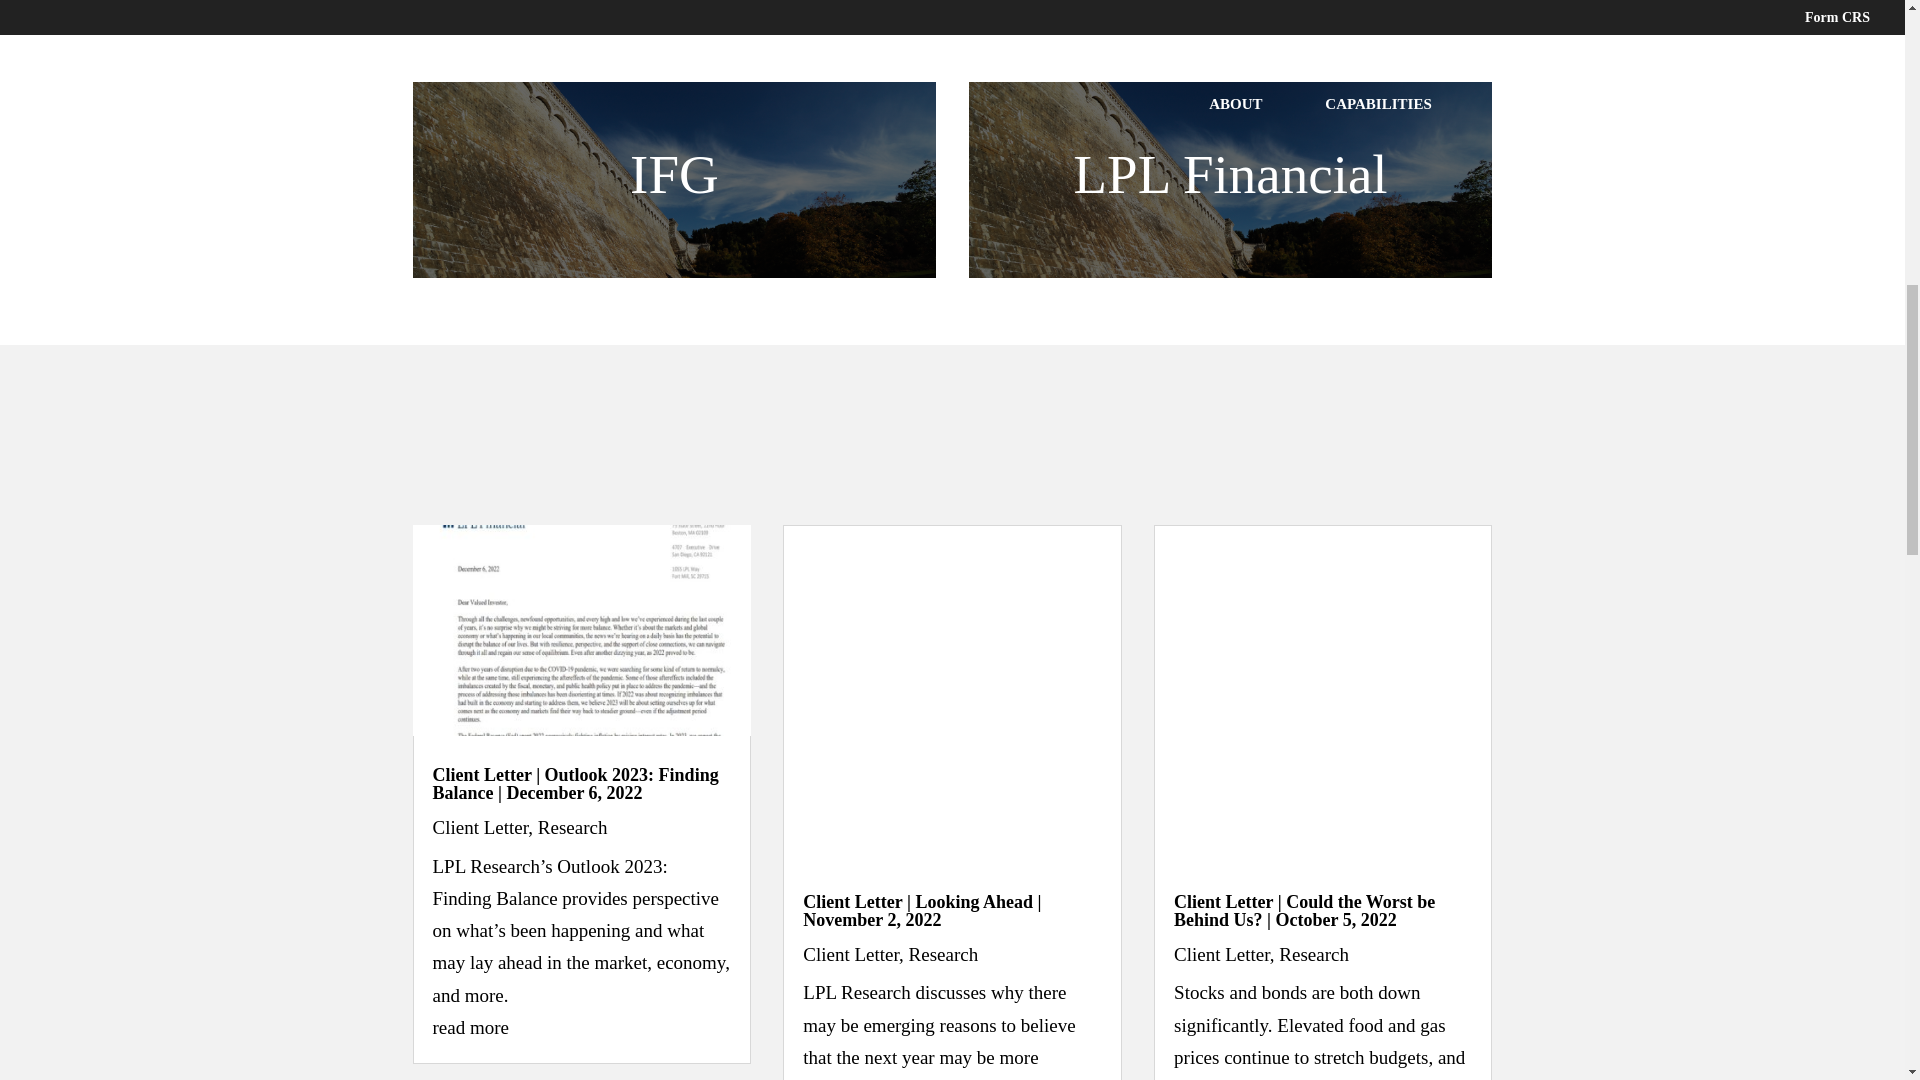 Image resolution: width=1920 pixels, height=1080 pixels. Describe the element at coordinates (1221, 954) in the screenshot. I see `Client Letter` at that location.